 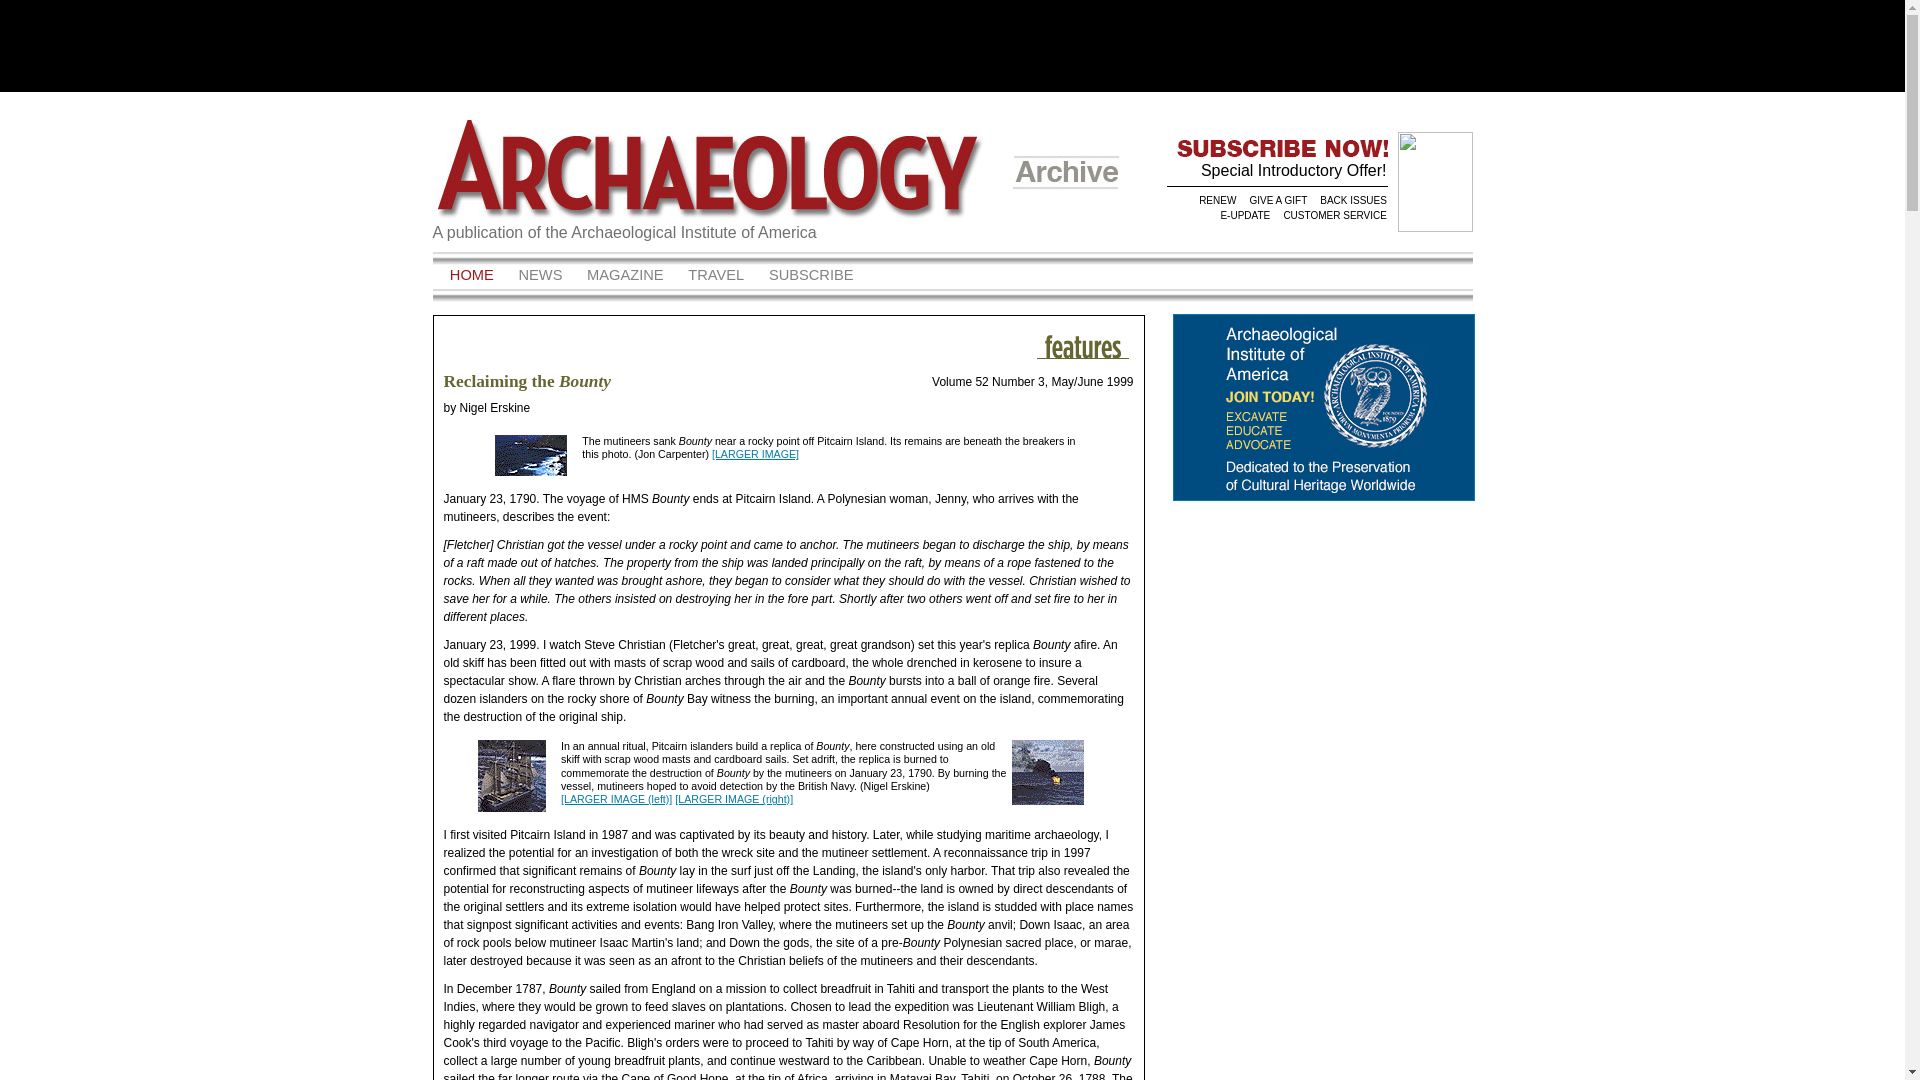 What do you see at coordinates (540, 275) in the screenshot?
I see `NEWS` at bounding box center [540, 275].